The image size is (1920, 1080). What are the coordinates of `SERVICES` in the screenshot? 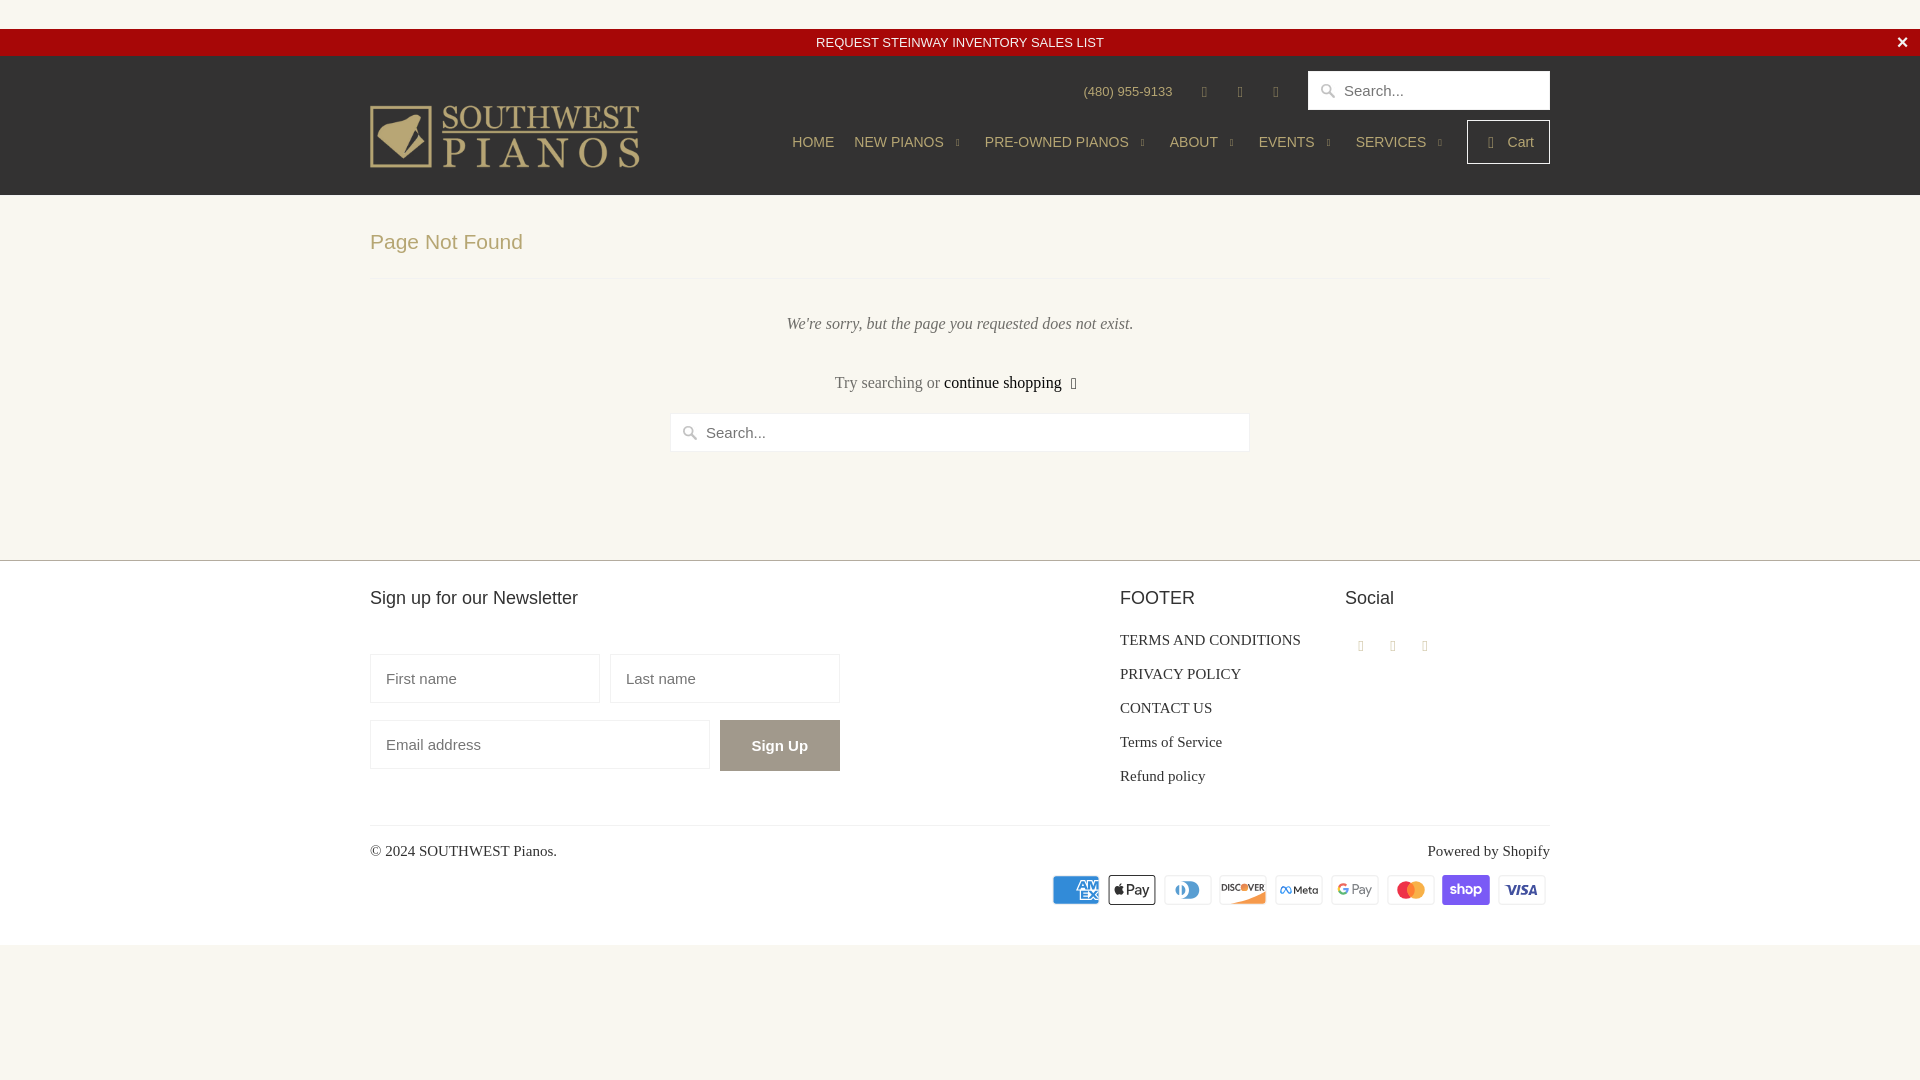 It's located at (1401, 148).